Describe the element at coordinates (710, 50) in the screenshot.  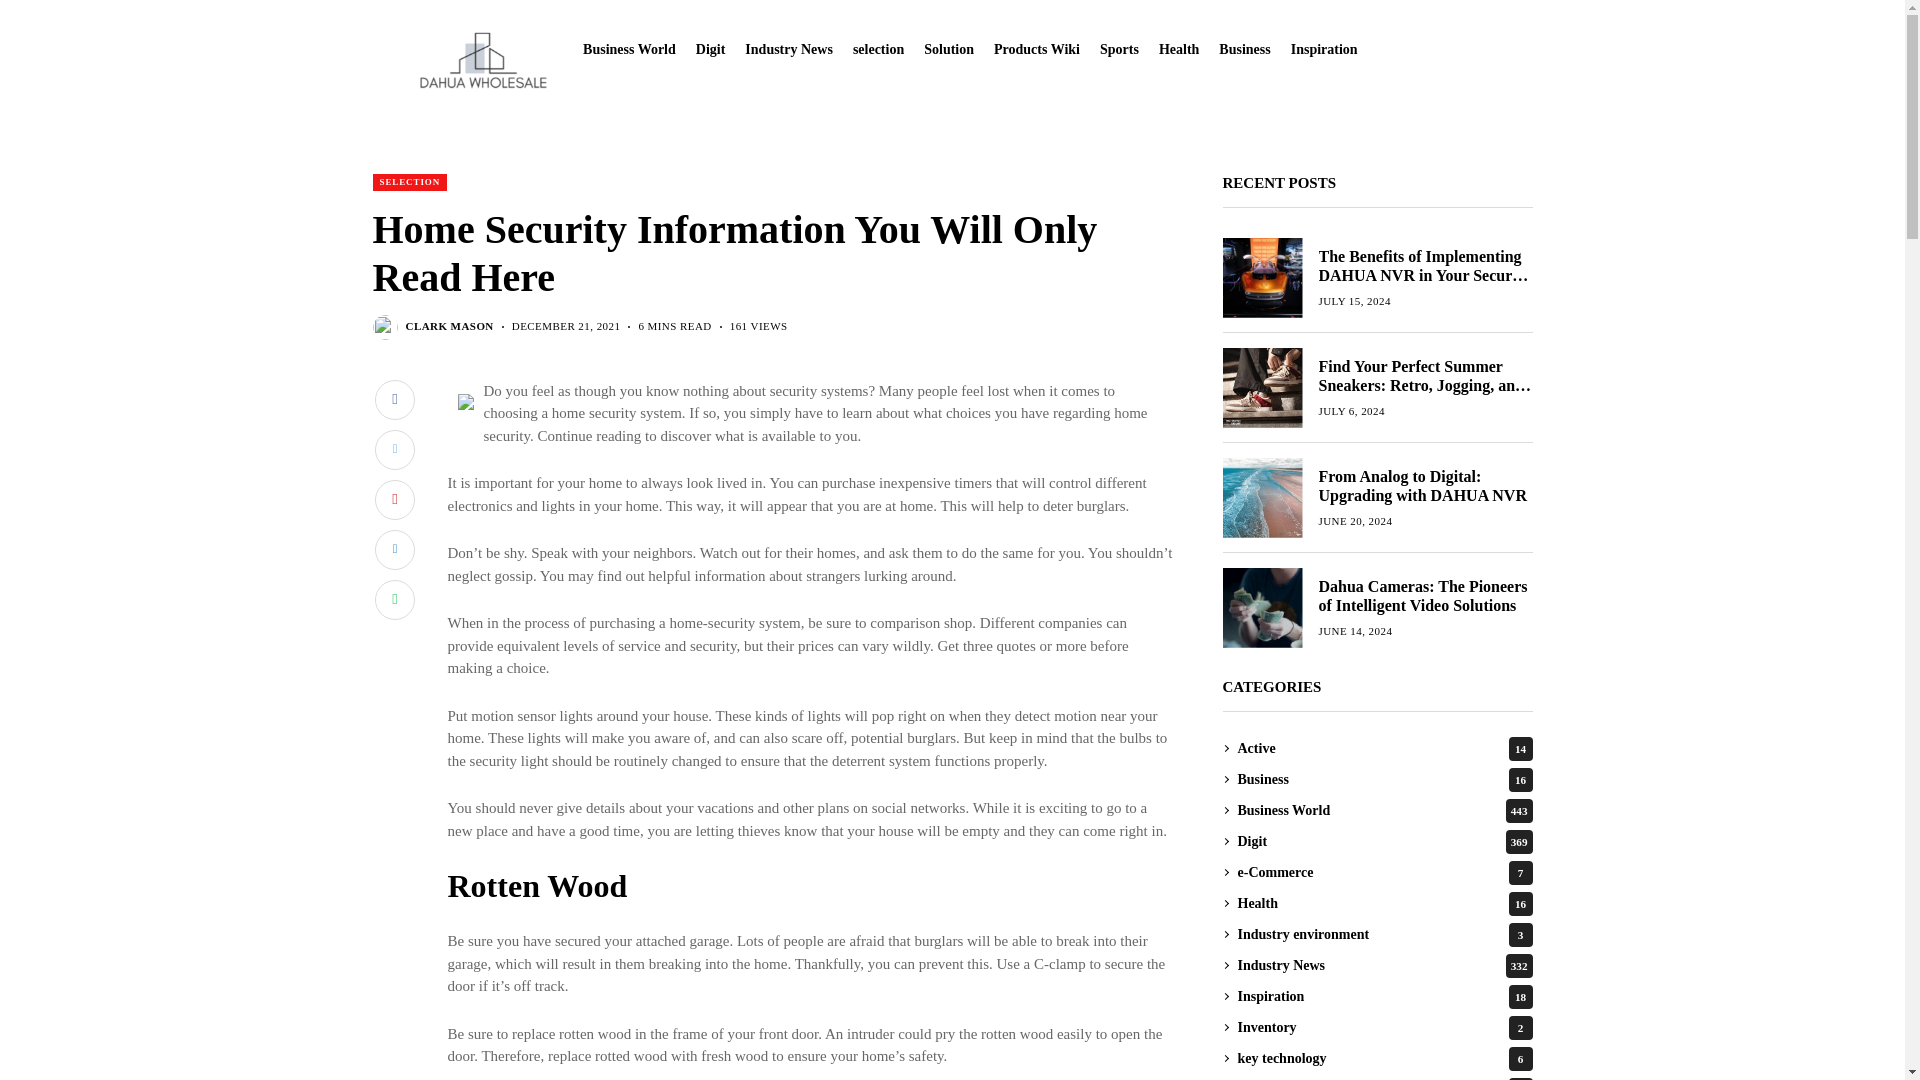
I see `Digit` at that location.